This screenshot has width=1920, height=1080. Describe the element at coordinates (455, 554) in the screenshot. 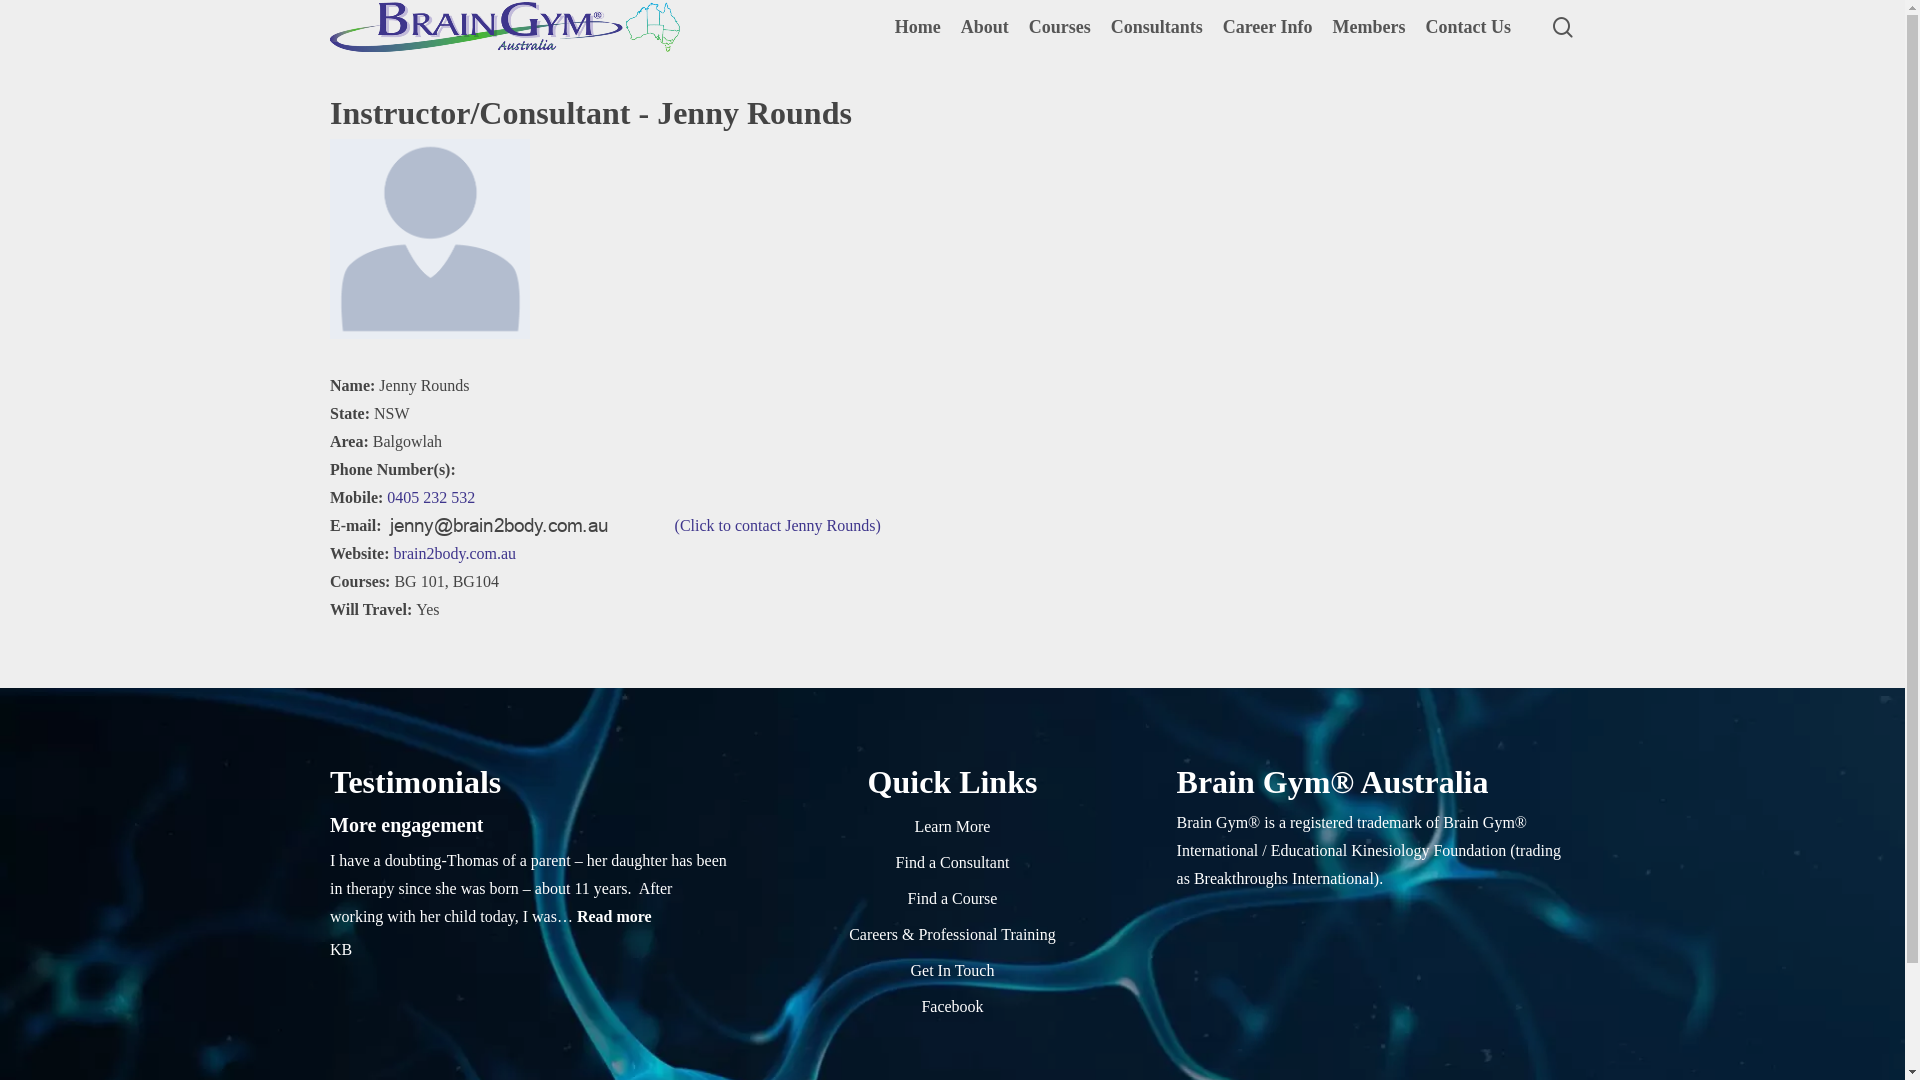

I see `brain2body.com.au` at that location.